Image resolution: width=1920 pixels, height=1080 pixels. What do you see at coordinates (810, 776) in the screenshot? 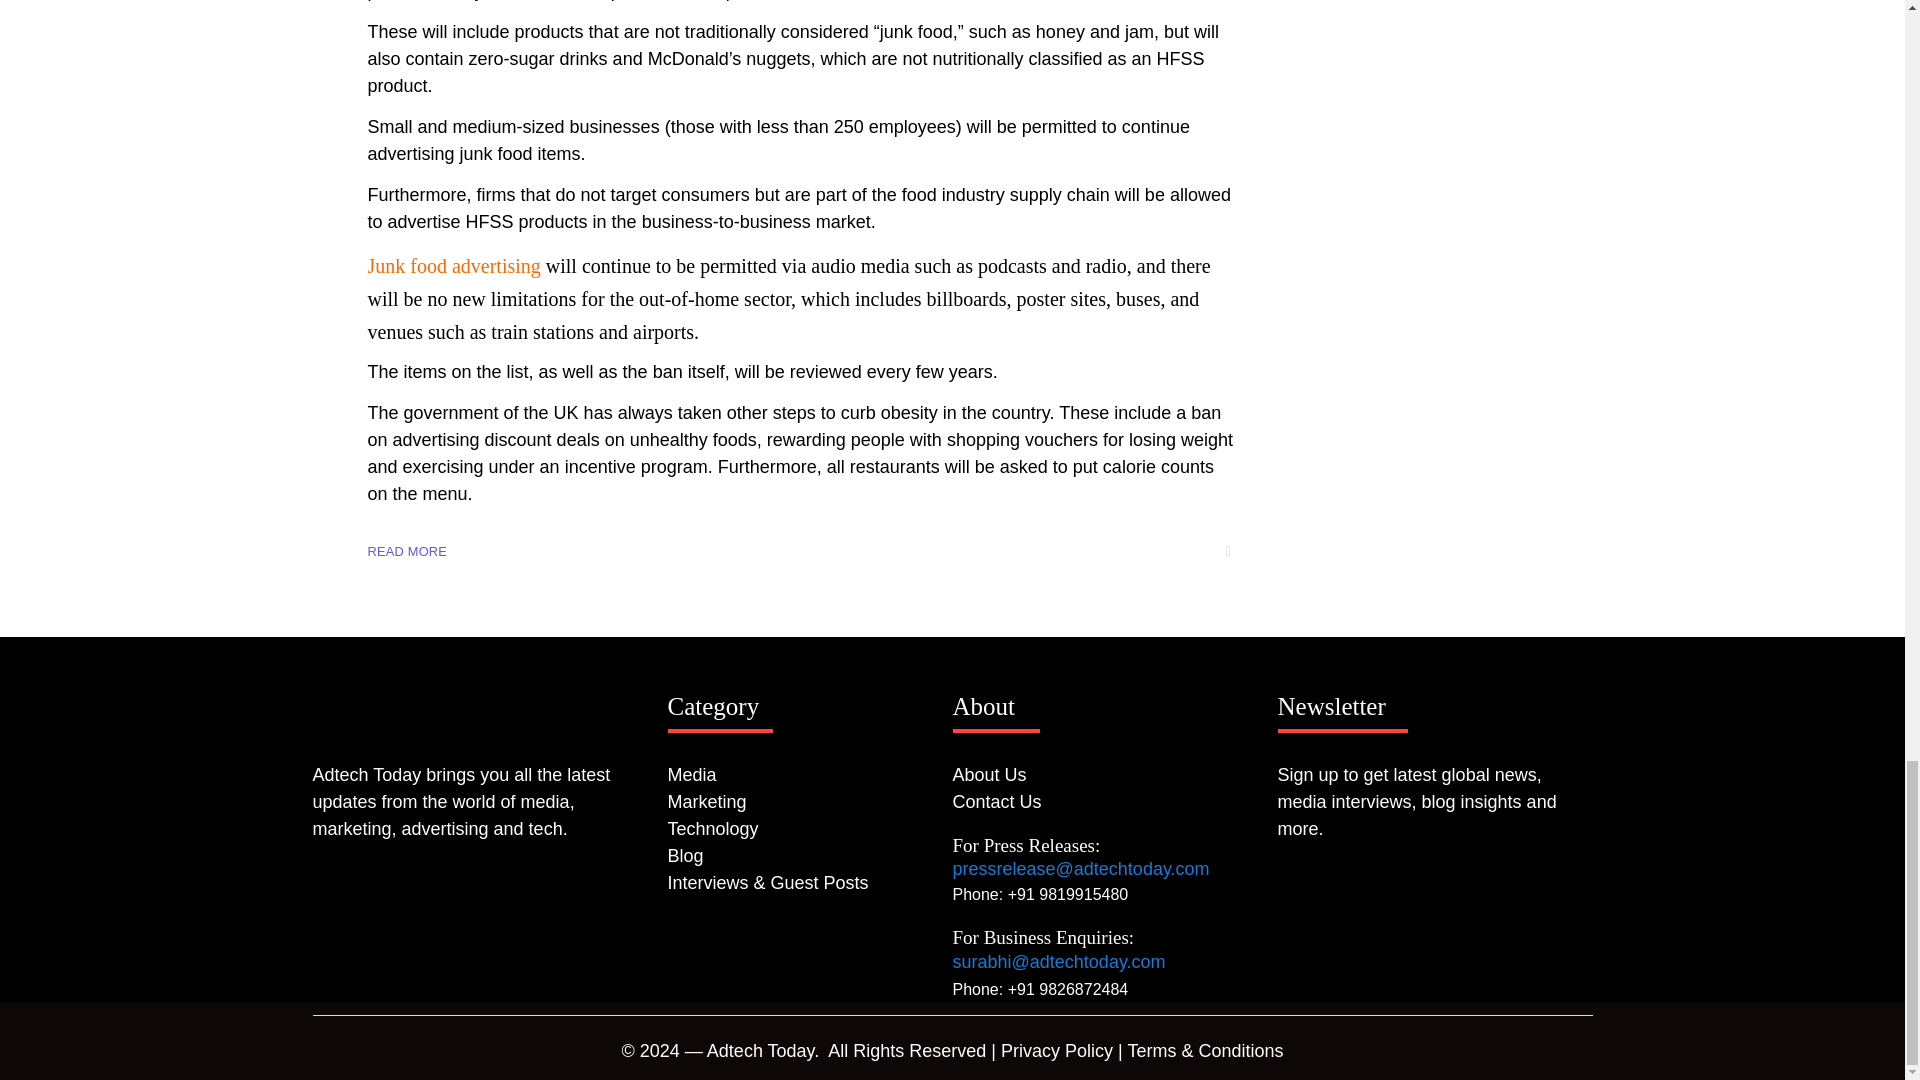
I see `Media` at bounding box center [810, 776].